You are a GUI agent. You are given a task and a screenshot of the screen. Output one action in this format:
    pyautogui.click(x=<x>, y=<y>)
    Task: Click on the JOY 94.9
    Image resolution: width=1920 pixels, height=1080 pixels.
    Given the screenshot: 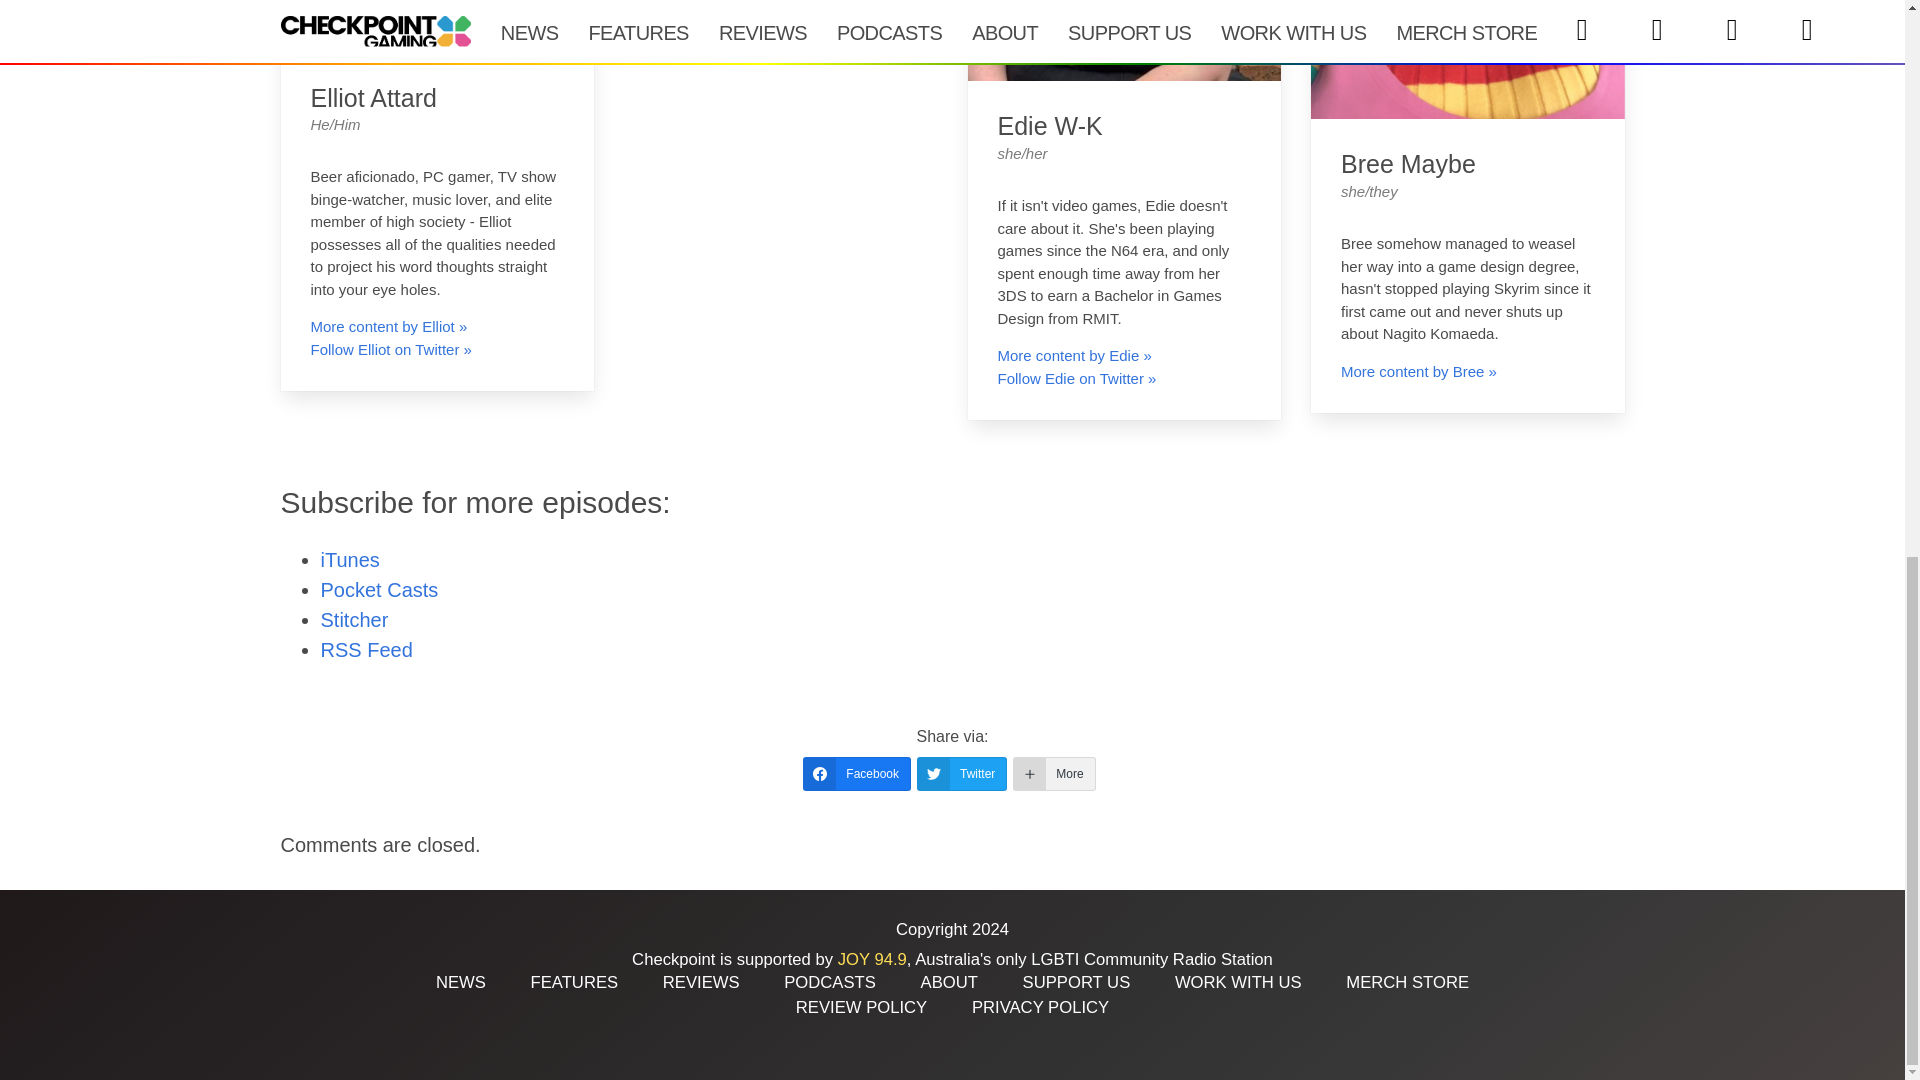 What is the action you would take?
    pyautogui.click(x=872, y=959)
    